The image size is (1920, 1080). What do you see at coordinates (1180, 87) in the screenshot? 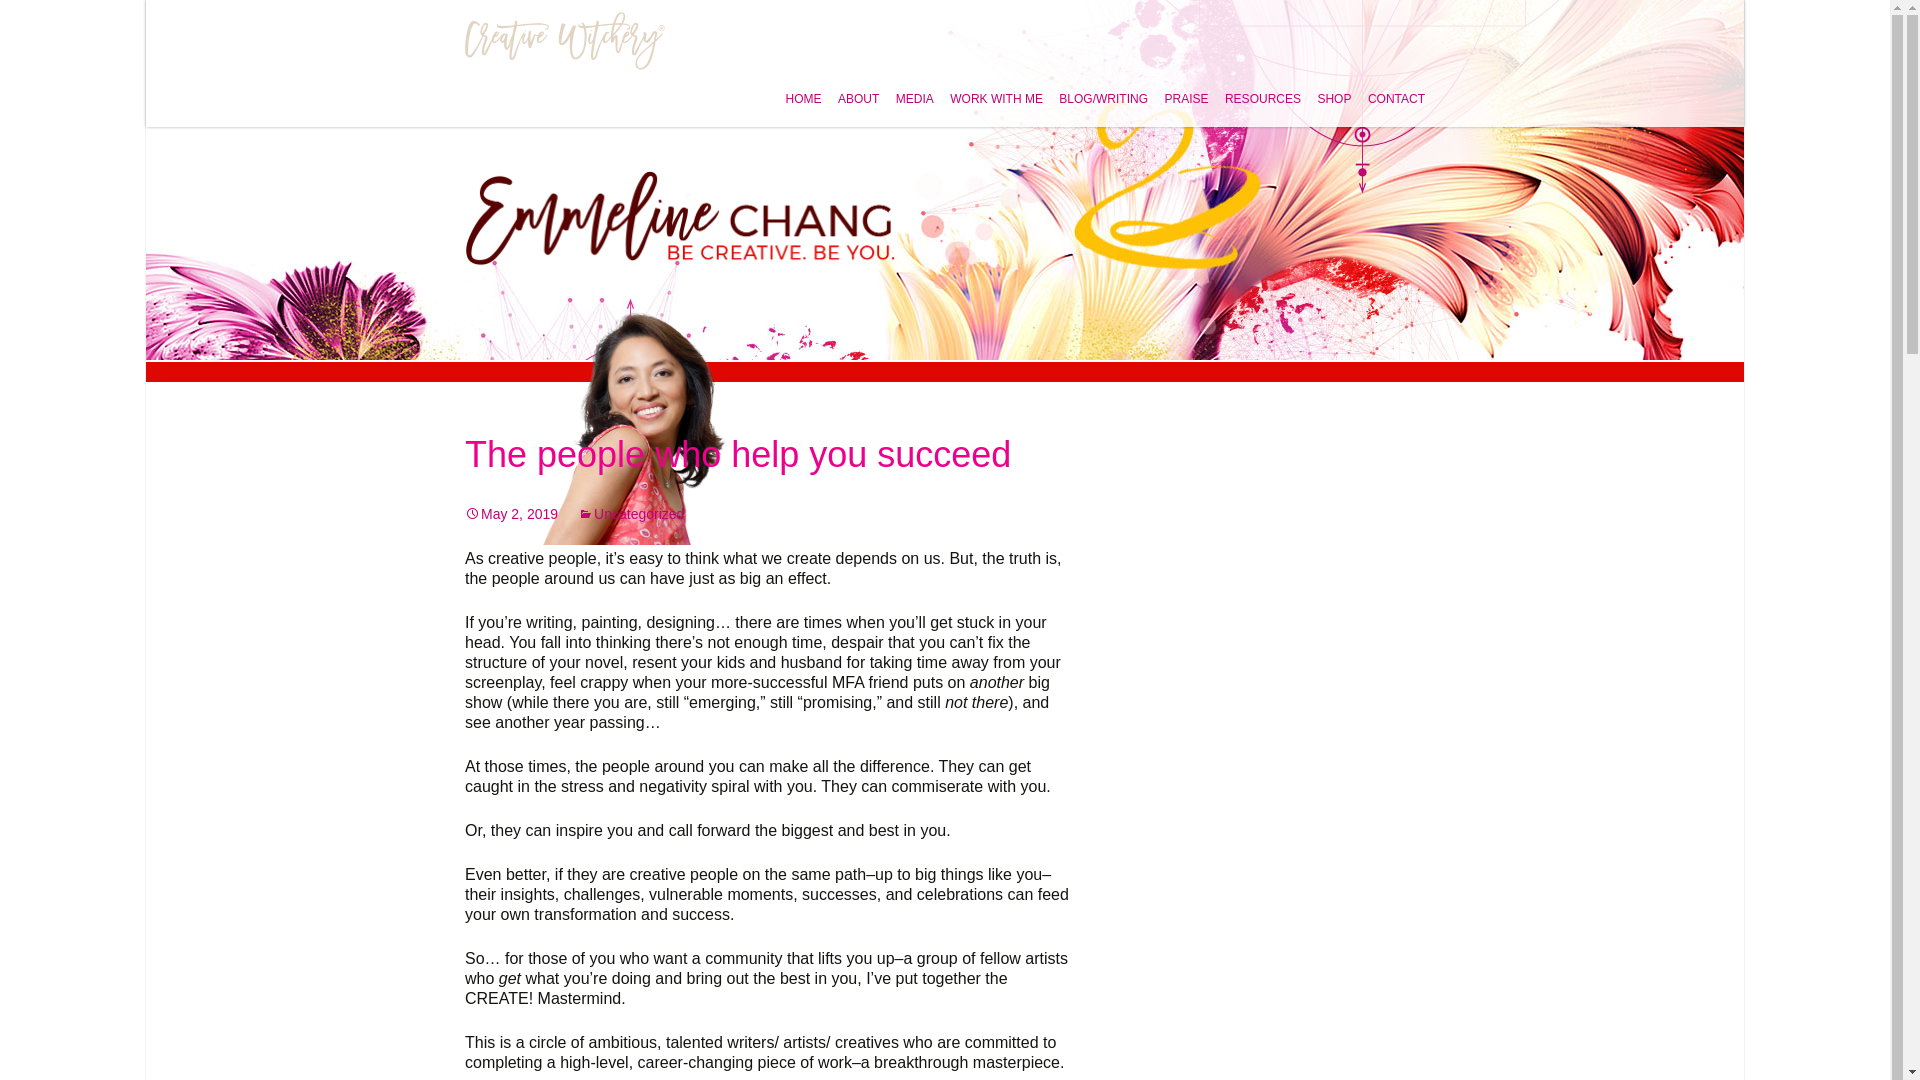
I see `PRAISE` at bounding box center [1180, 87].